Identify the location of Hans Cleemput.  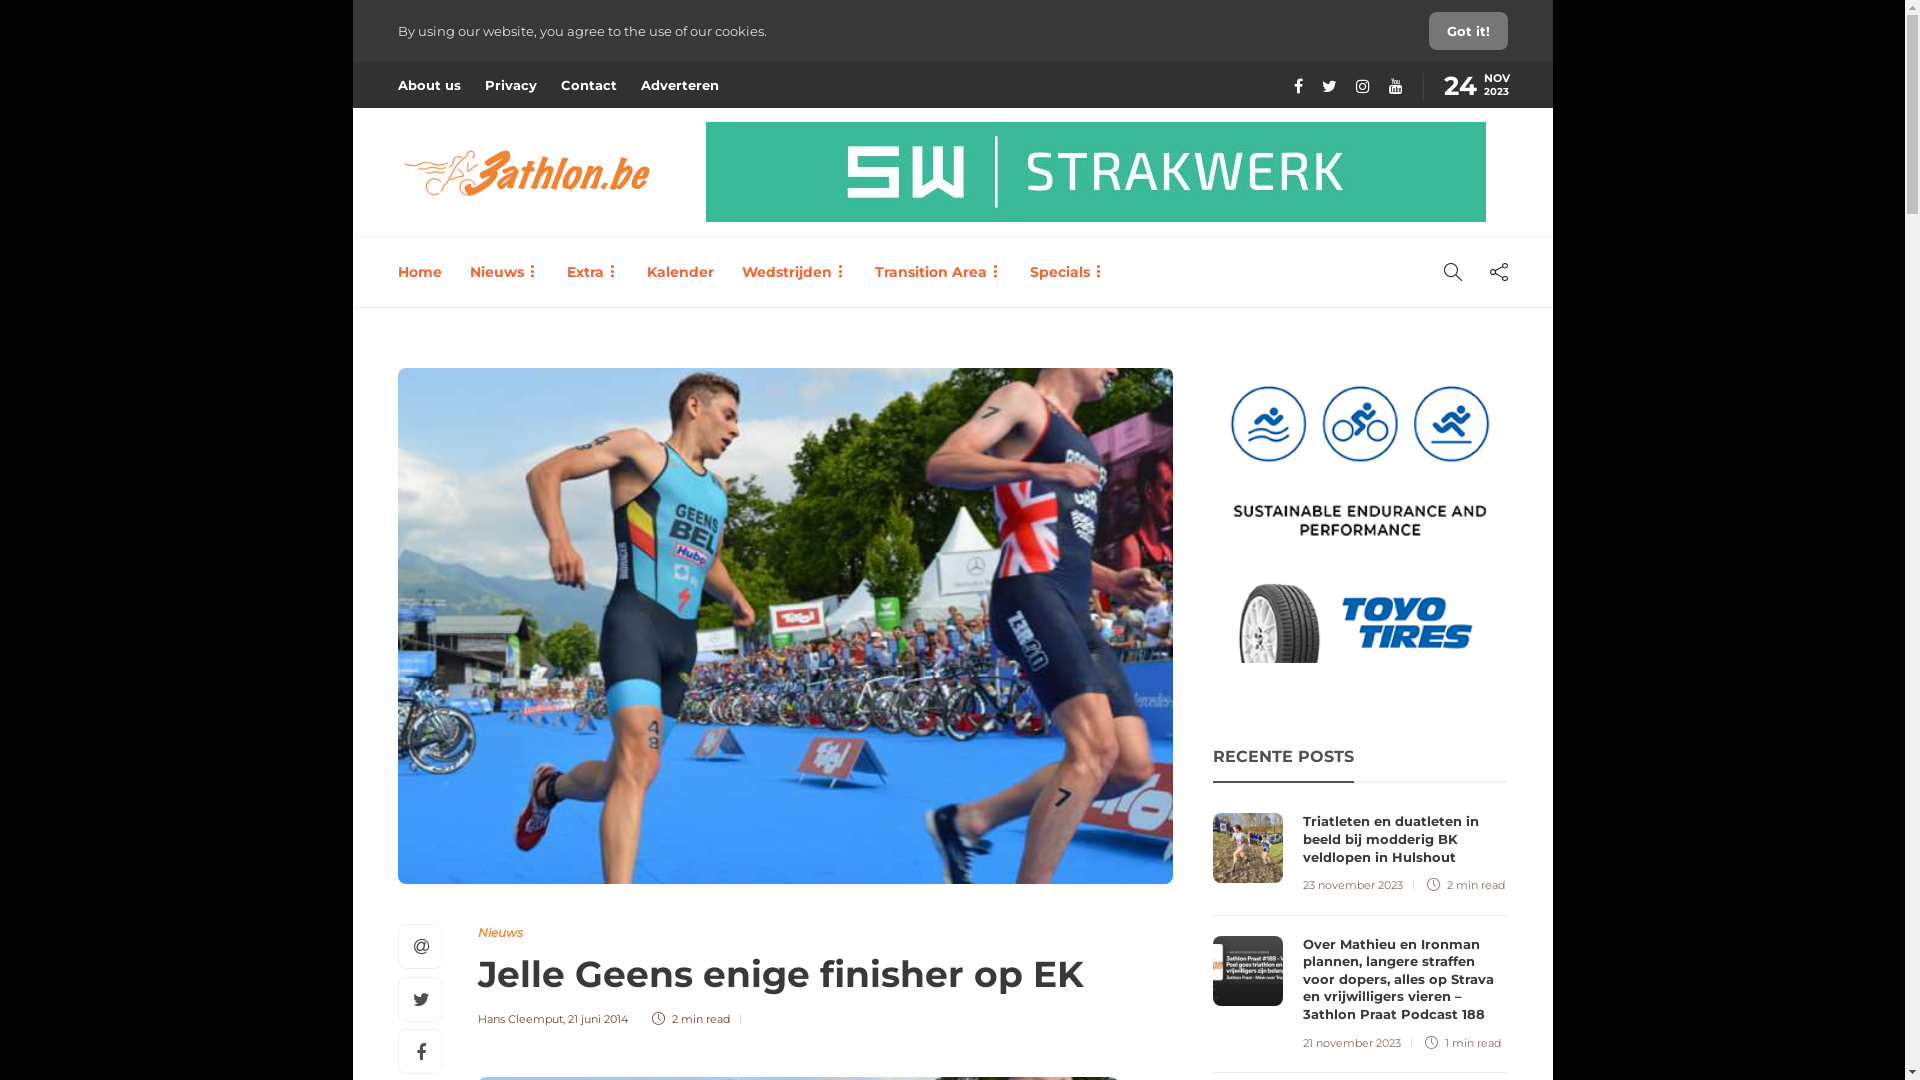
(520, 1019).